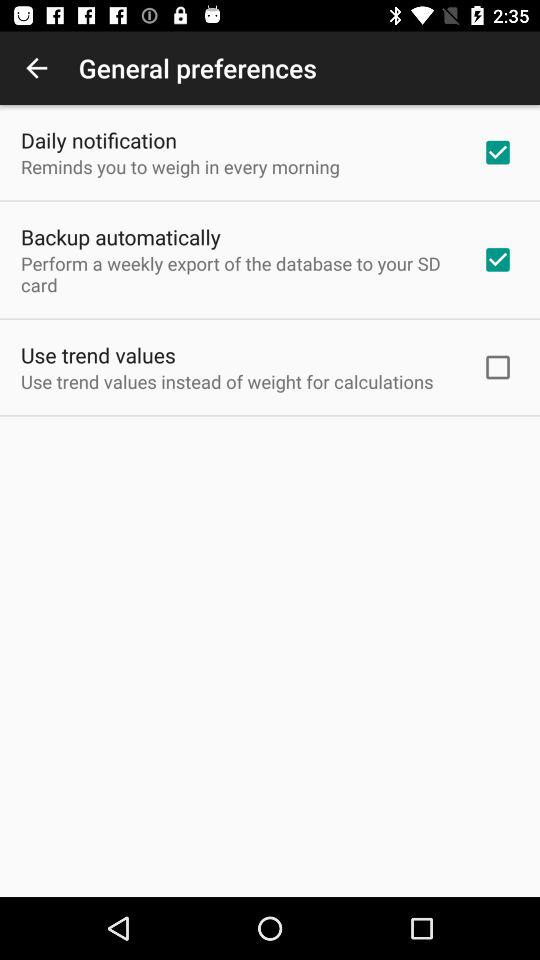 The image size is (540, 960). I want to click on open app to the left of the general preferences icon, so click(36, 68).